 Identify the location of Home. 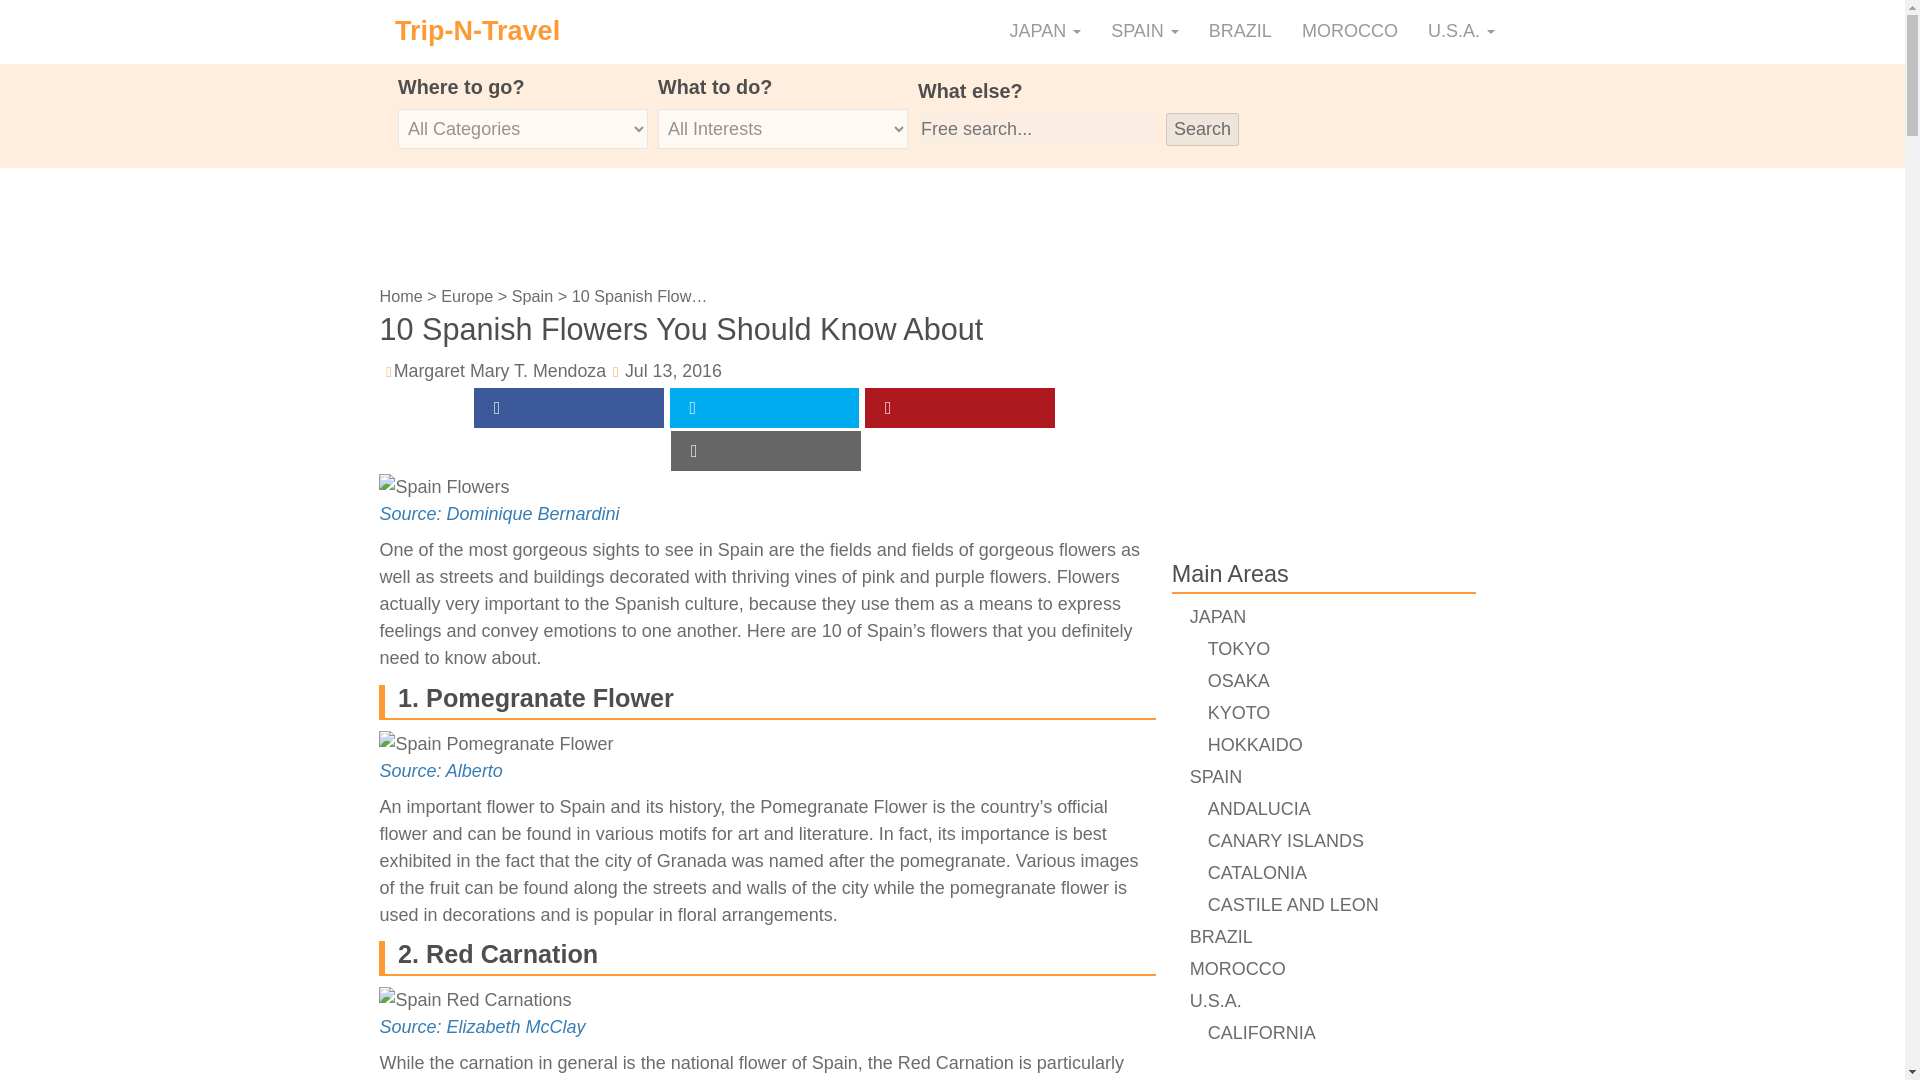
(400, 296).